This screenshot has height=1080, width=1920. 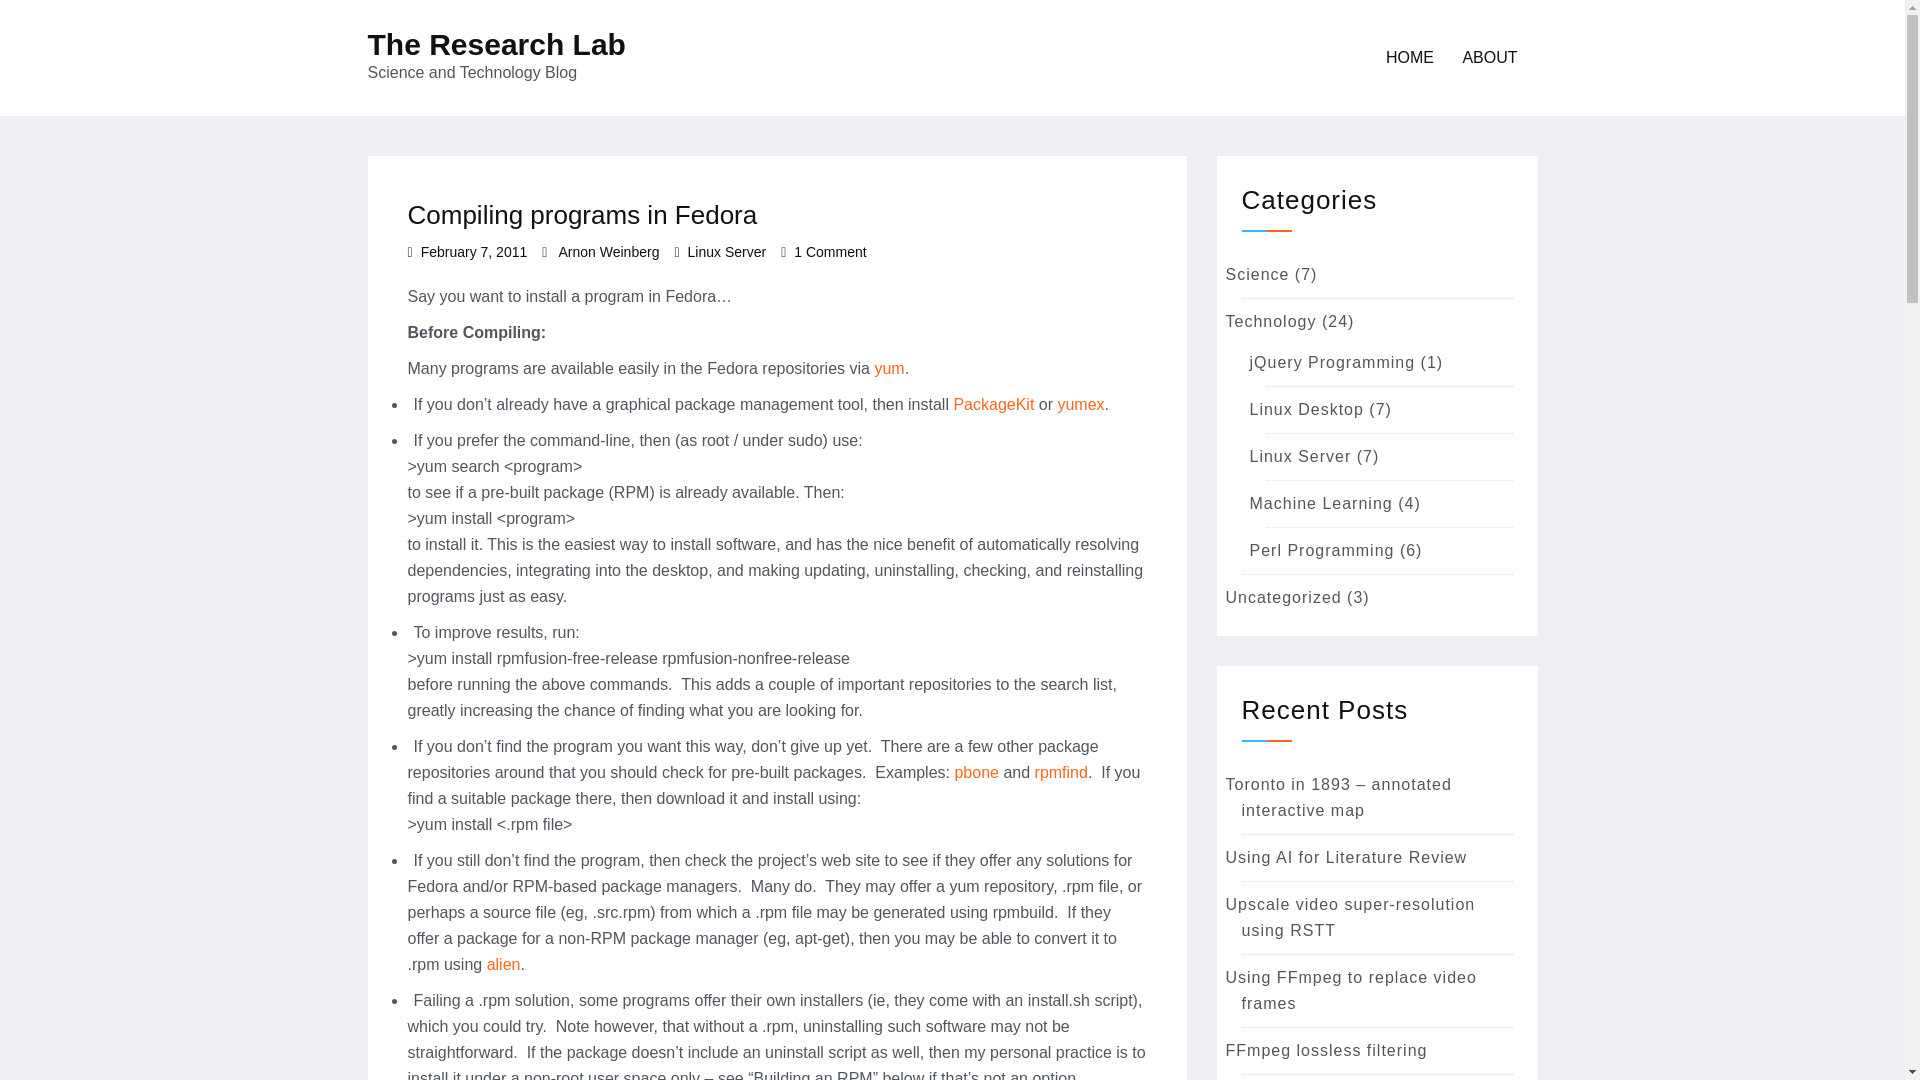 I want to click on Arnon Weinberg, so click(x=608, y=252).